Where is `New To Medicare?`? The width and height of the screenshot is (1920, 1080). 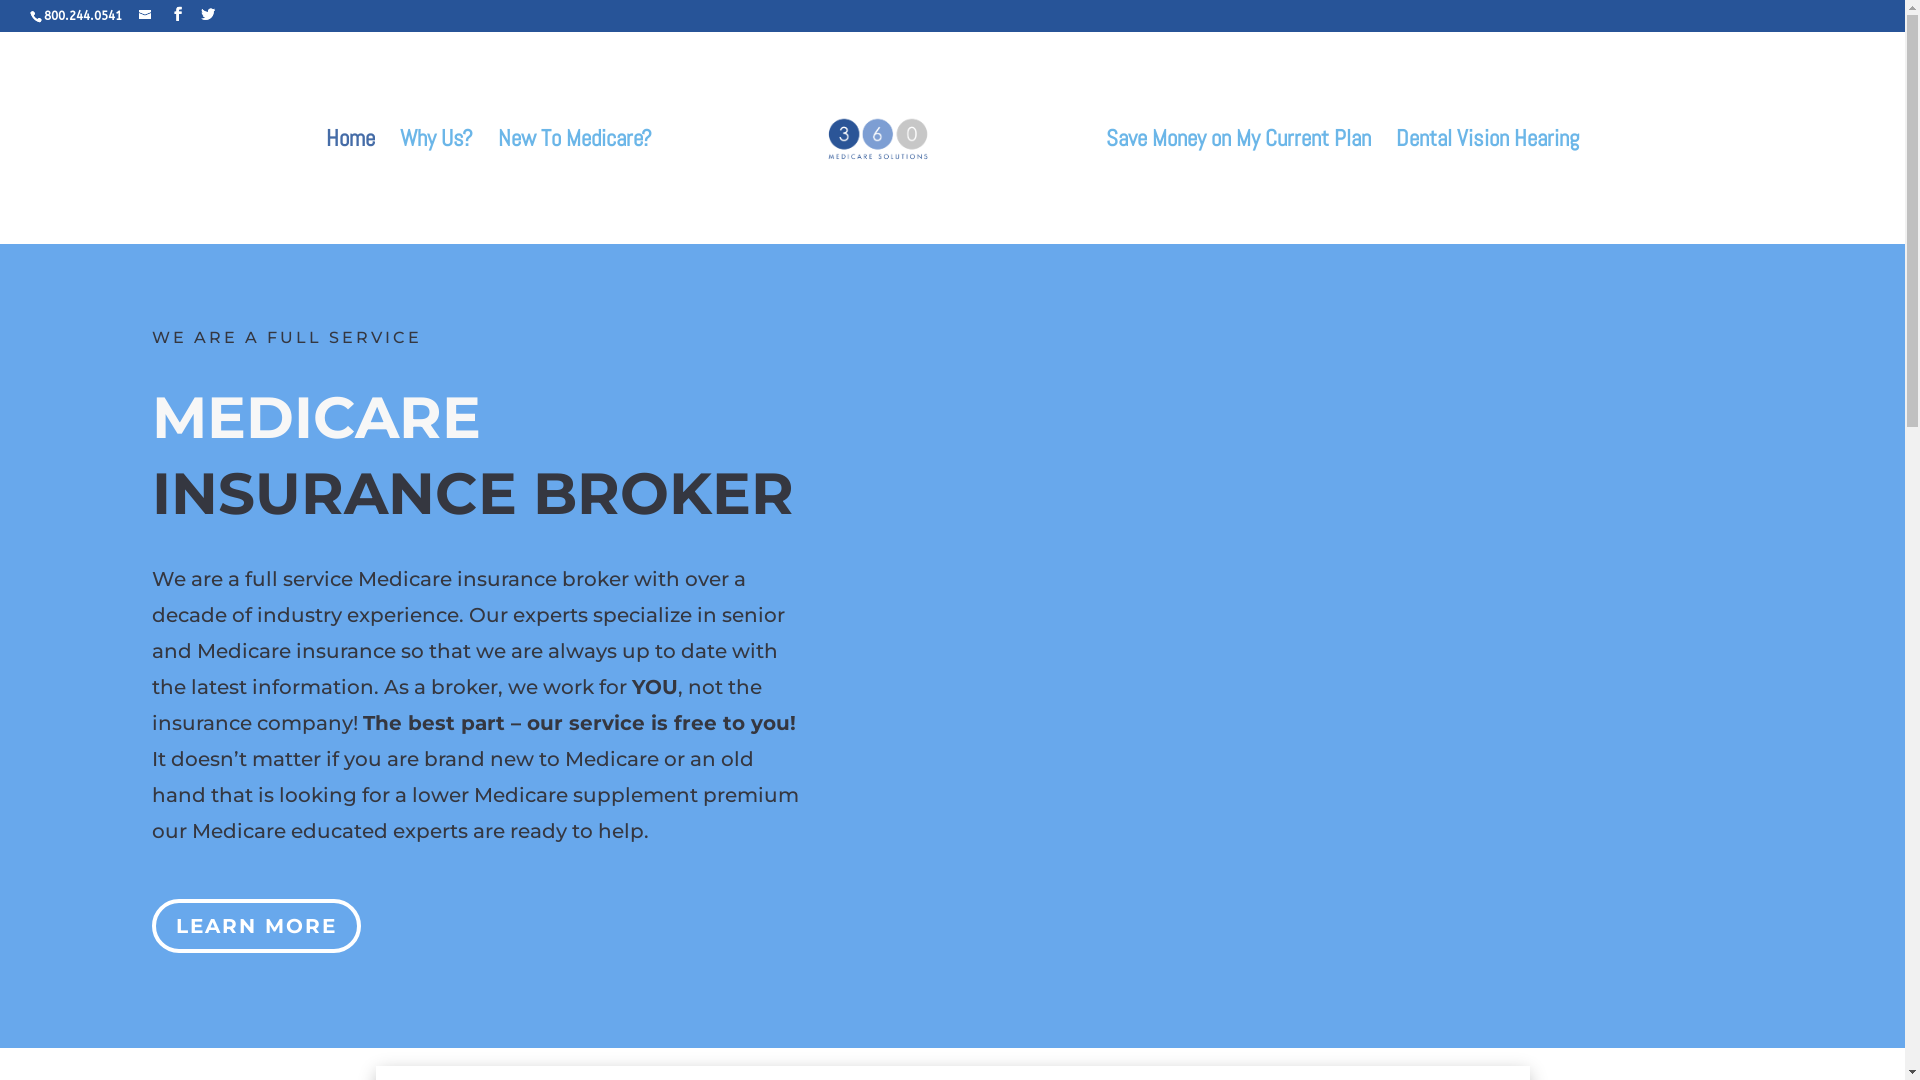
New To Medicare? is located at coordinates (575, 188).